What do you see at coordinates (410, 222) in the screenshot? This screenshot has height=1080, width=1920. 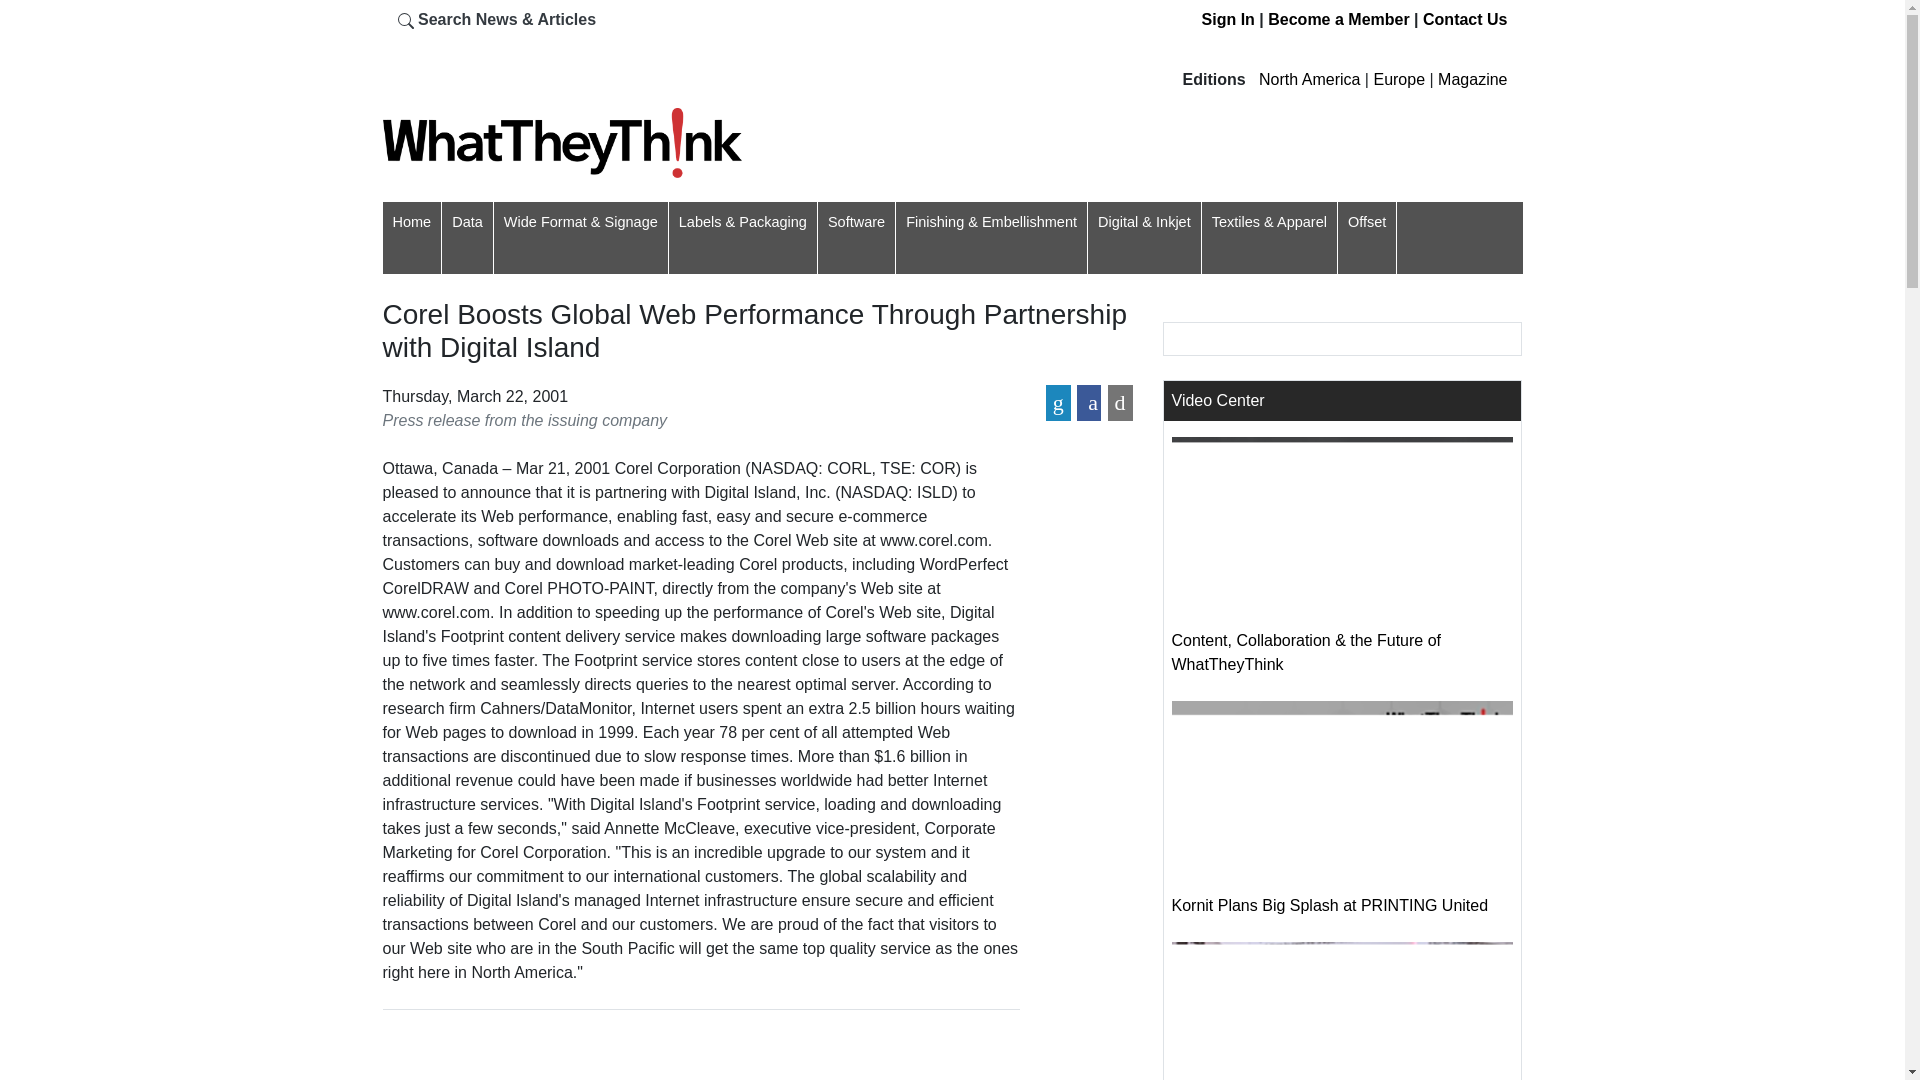 I see `Home` at bounding box center [410, 222].